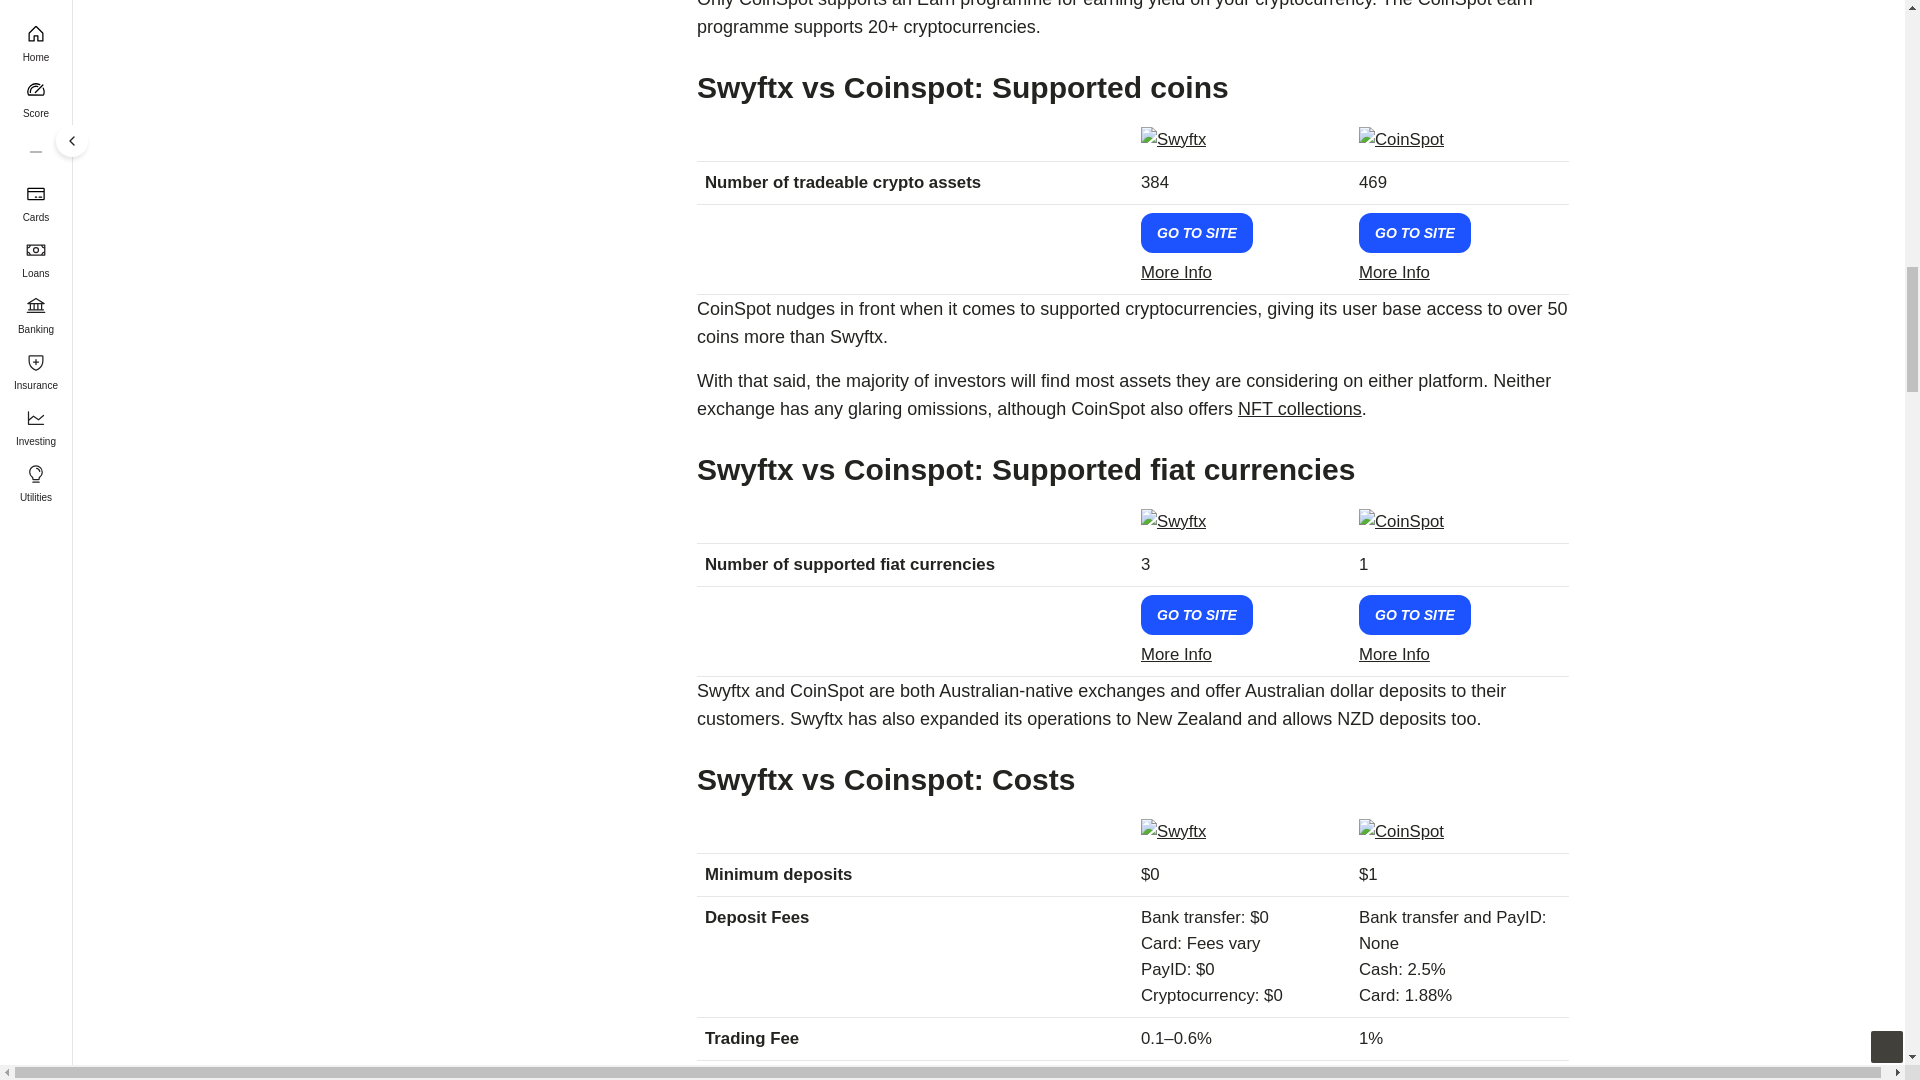 Image resolution: width=1920 pixels, height=1080 pixels. What do you see at coordinates (1394, 654) in the screenshot?
I see `Read More About The CoinSpot` at bounding box center [1394, 654].